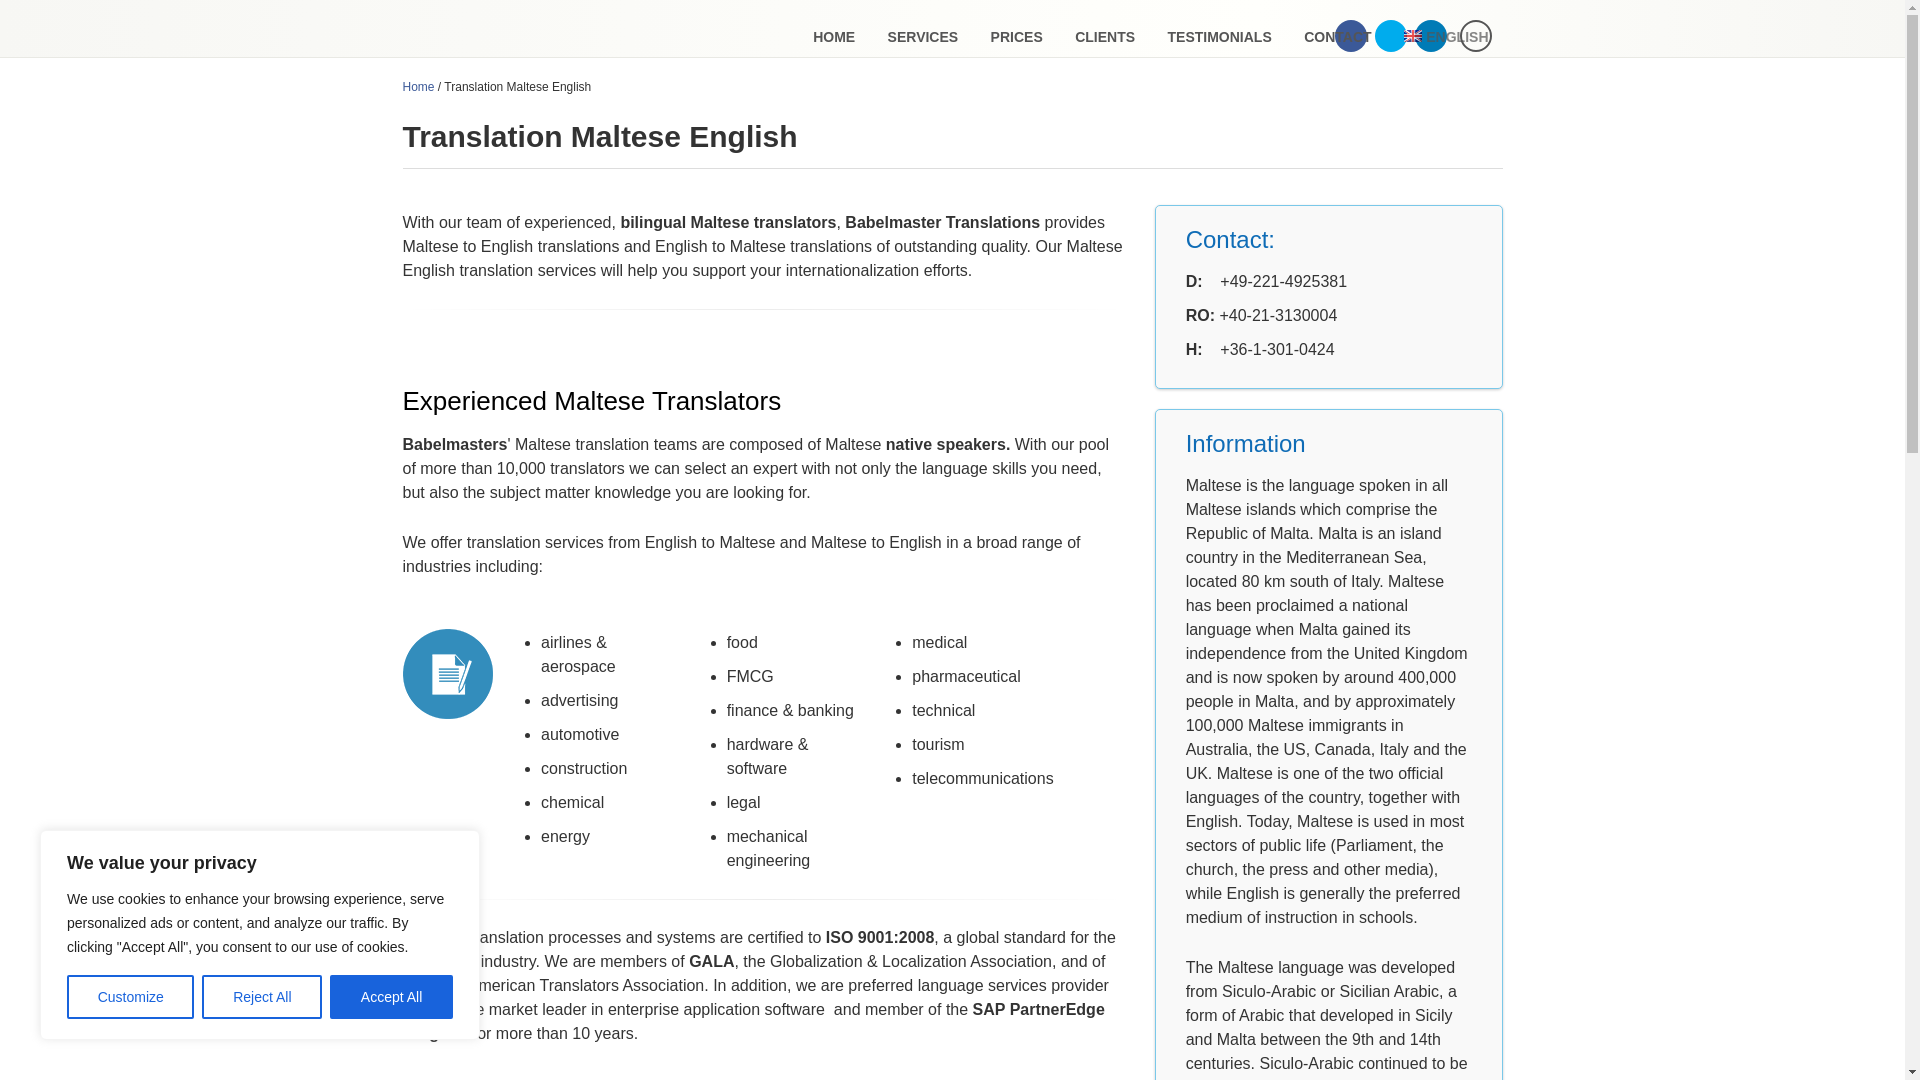  Describe the element at coordinates (1104, 38) in the screenshot. I see `CLIENTS` at that location.